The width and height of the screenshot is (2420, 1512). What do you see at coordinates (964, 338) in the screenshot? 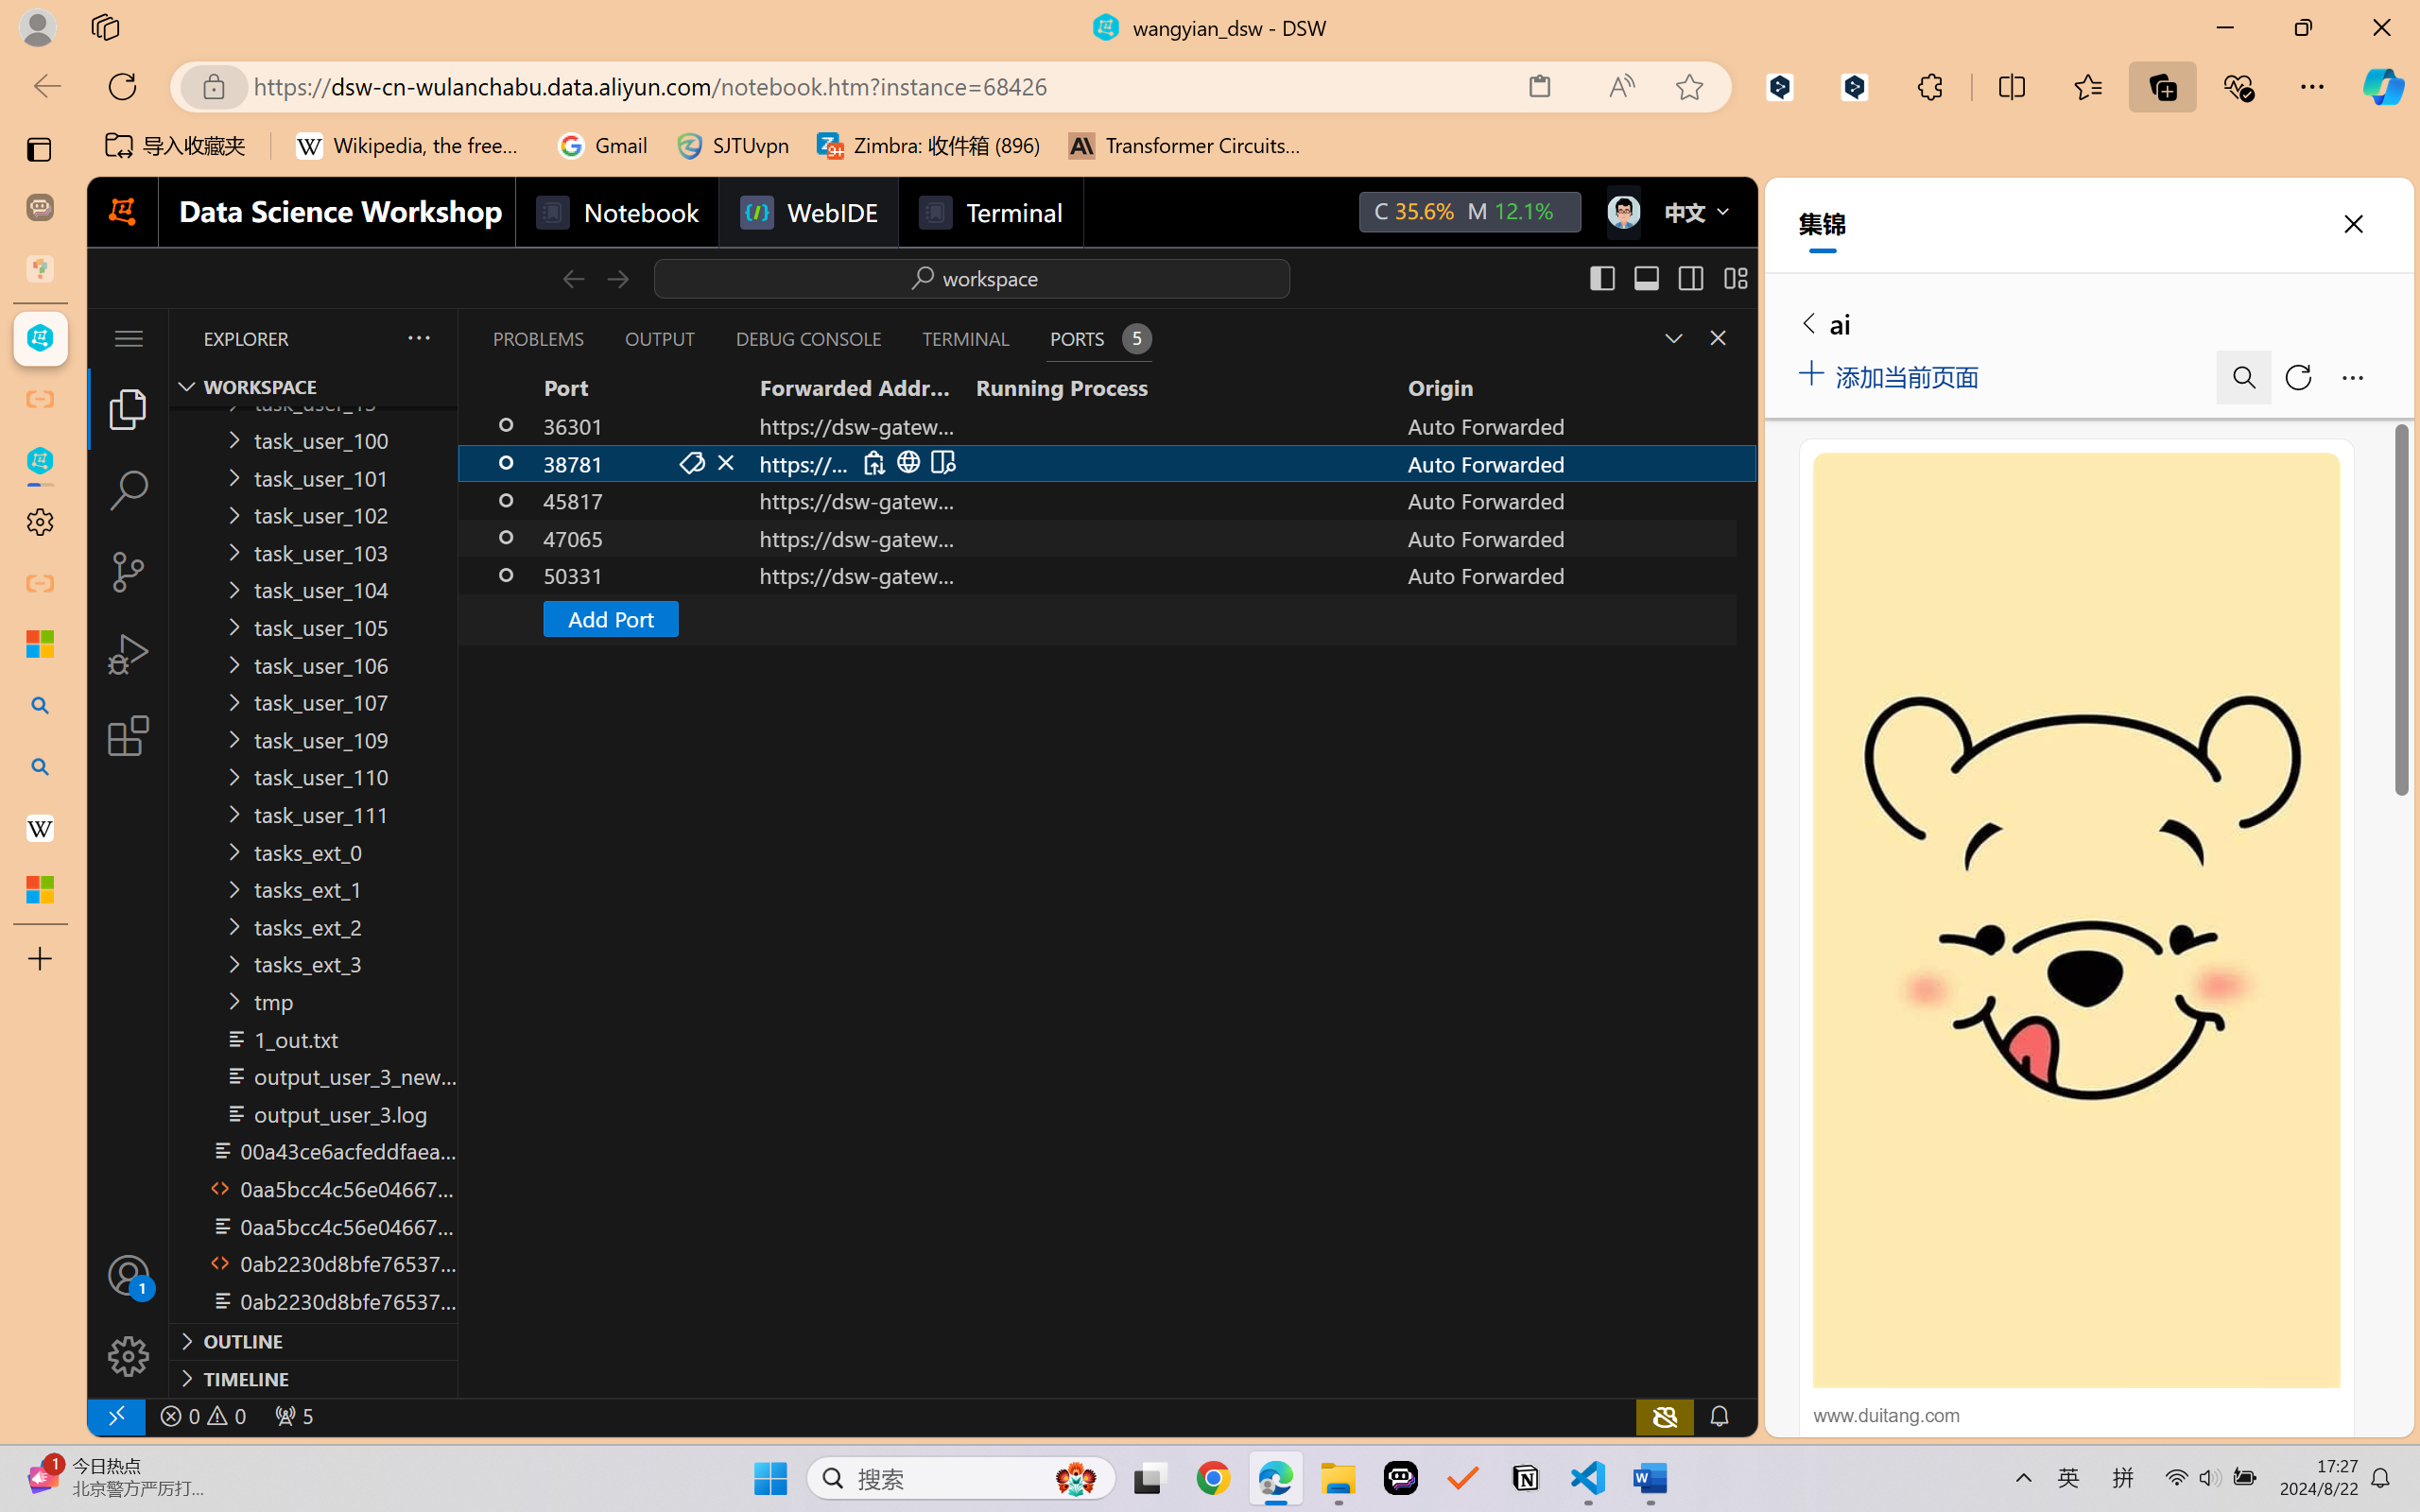
I see `Terminal (Ctrl+`)` at bounding box center [964, 338].